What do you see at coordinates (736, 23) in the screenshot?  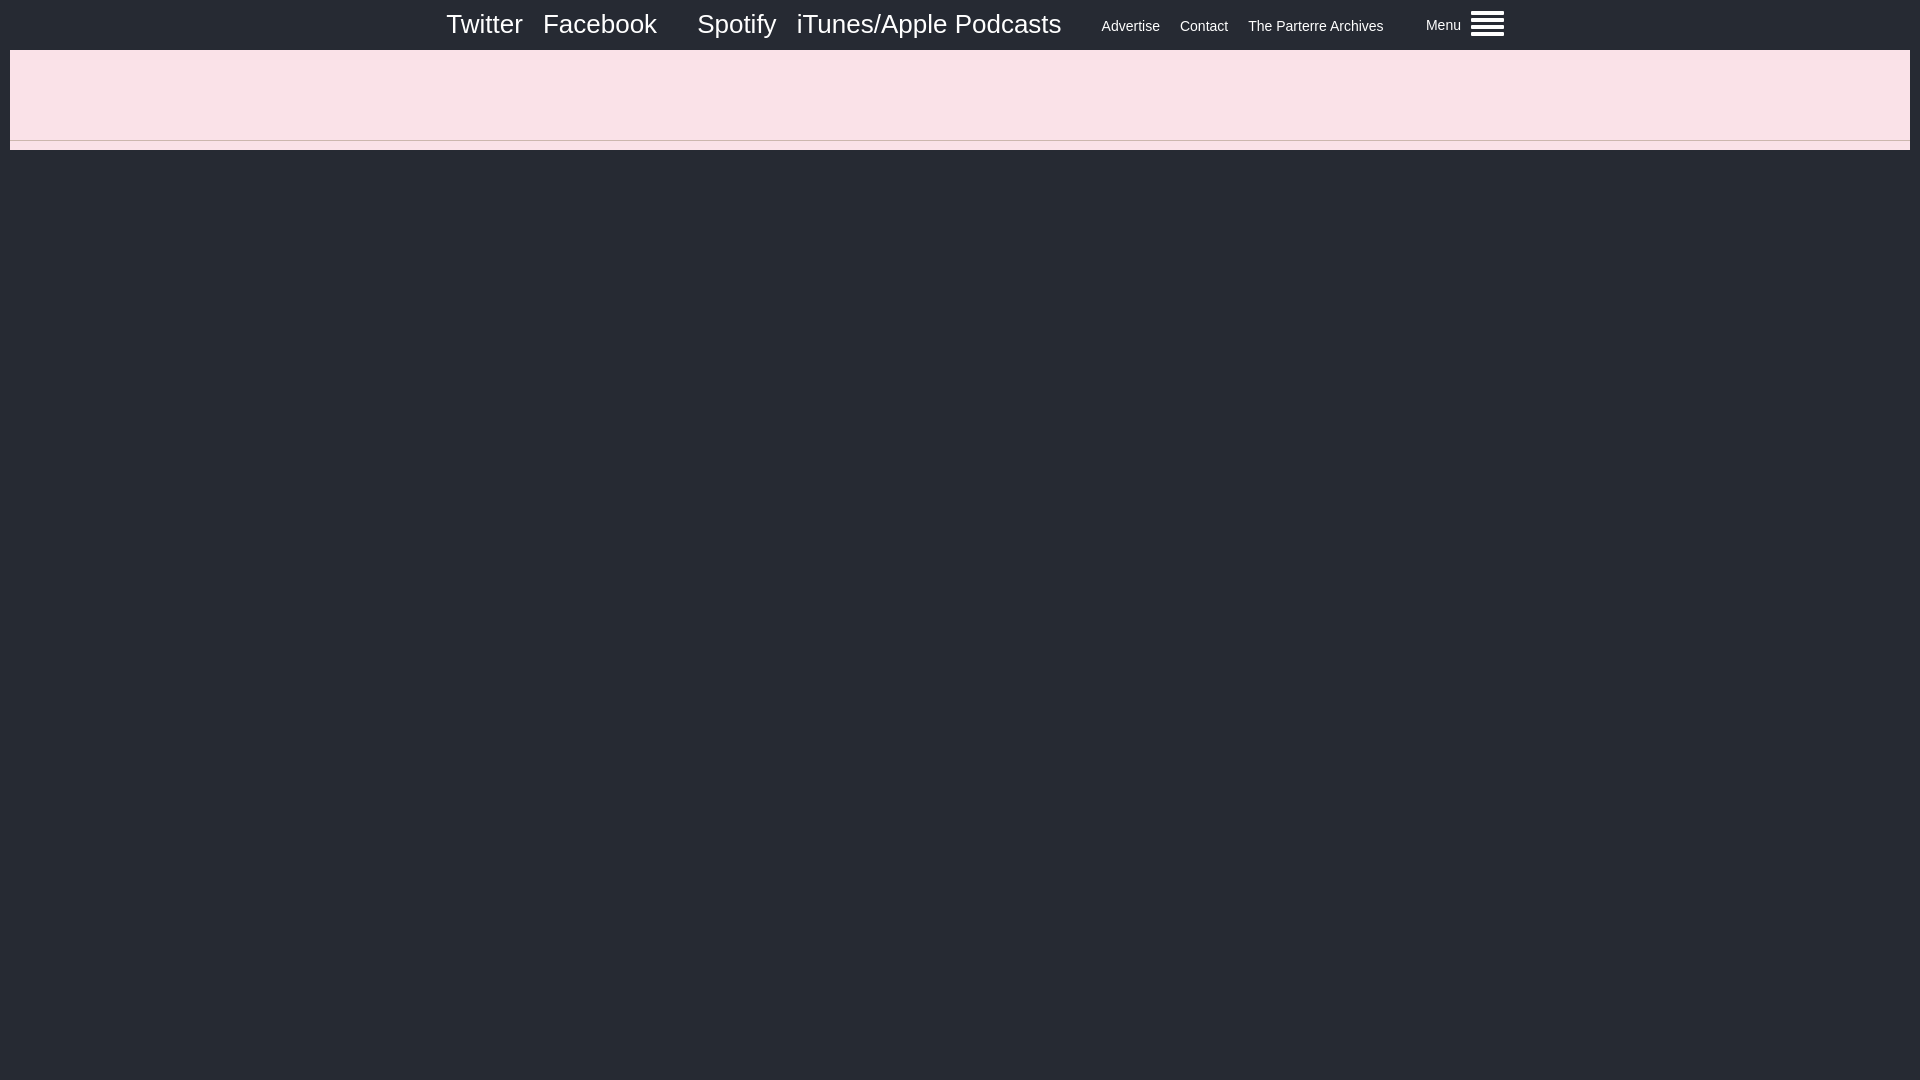 I see `Spotify` at bounding box center [736, 23].